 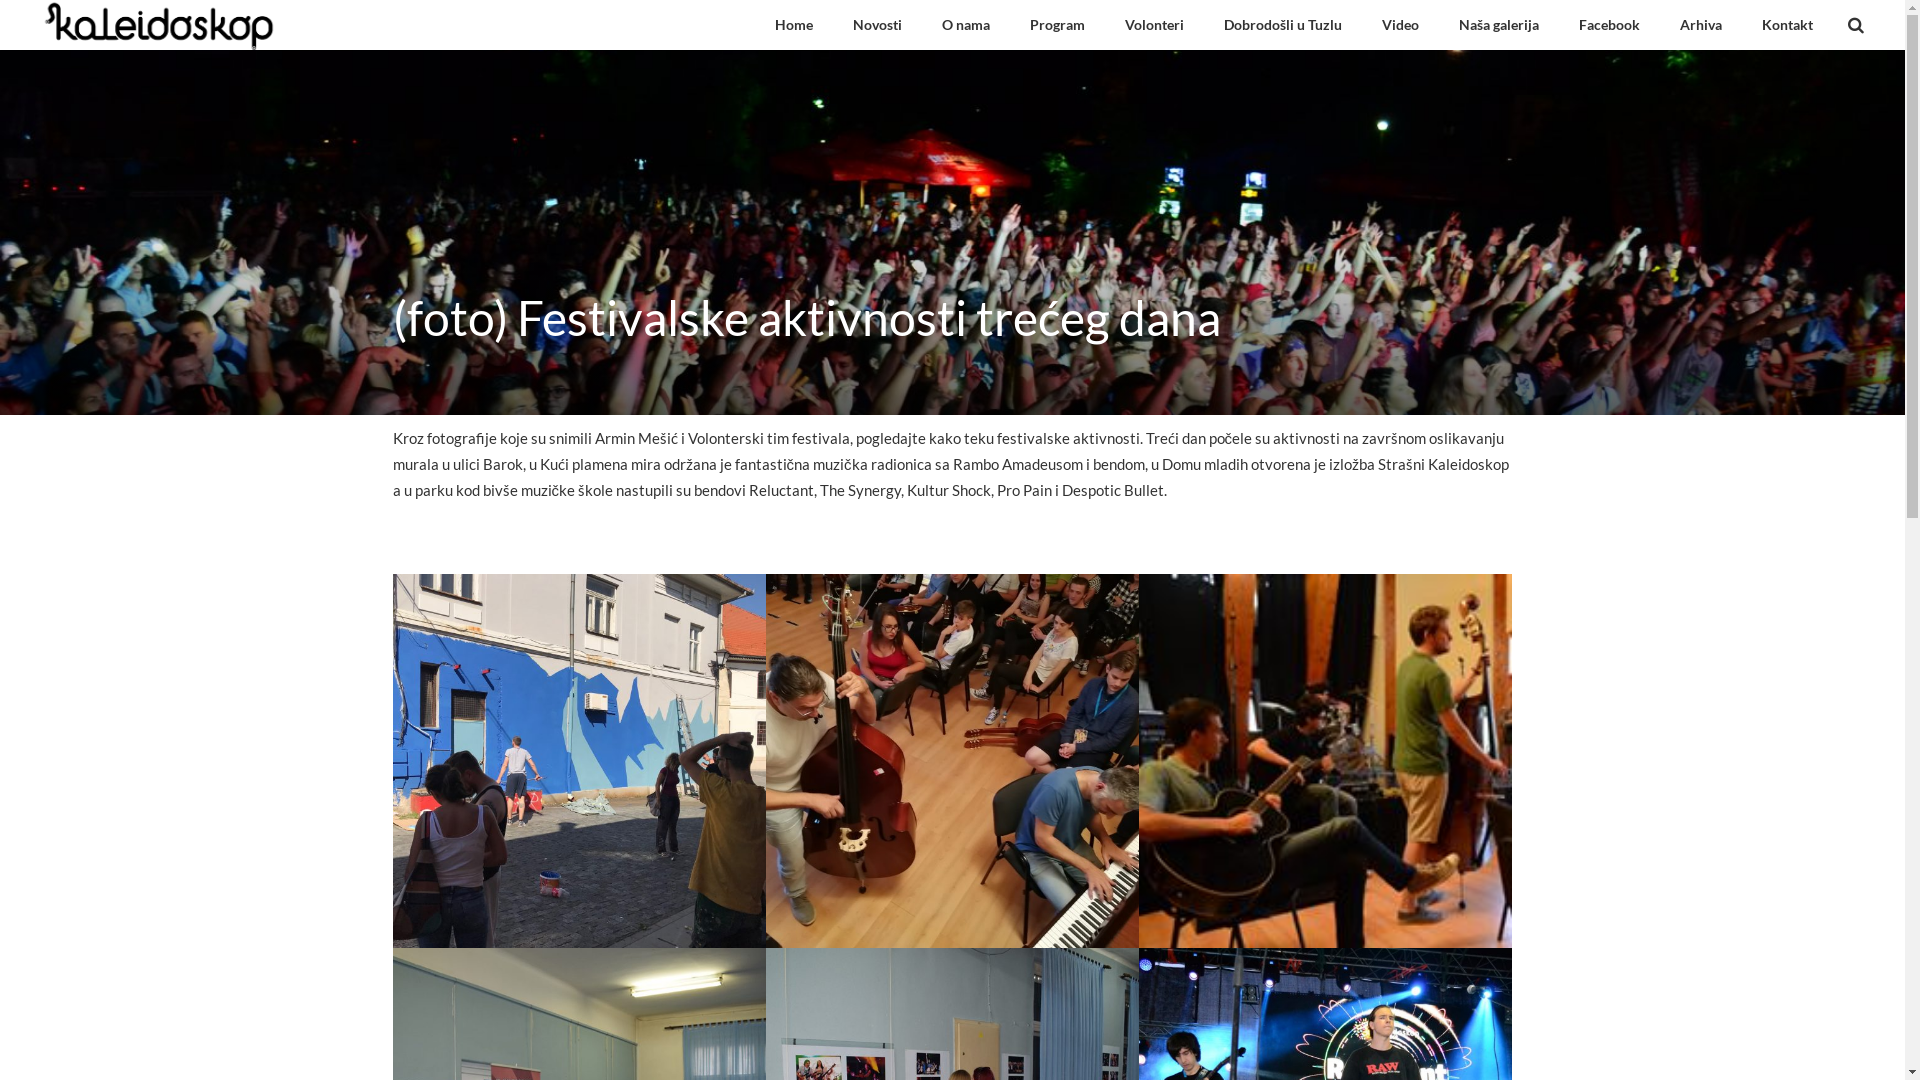 What do you see at coordinates (578, 760) in the screenshot?
I see `IMG_6073` at bounding box center [578, 760].